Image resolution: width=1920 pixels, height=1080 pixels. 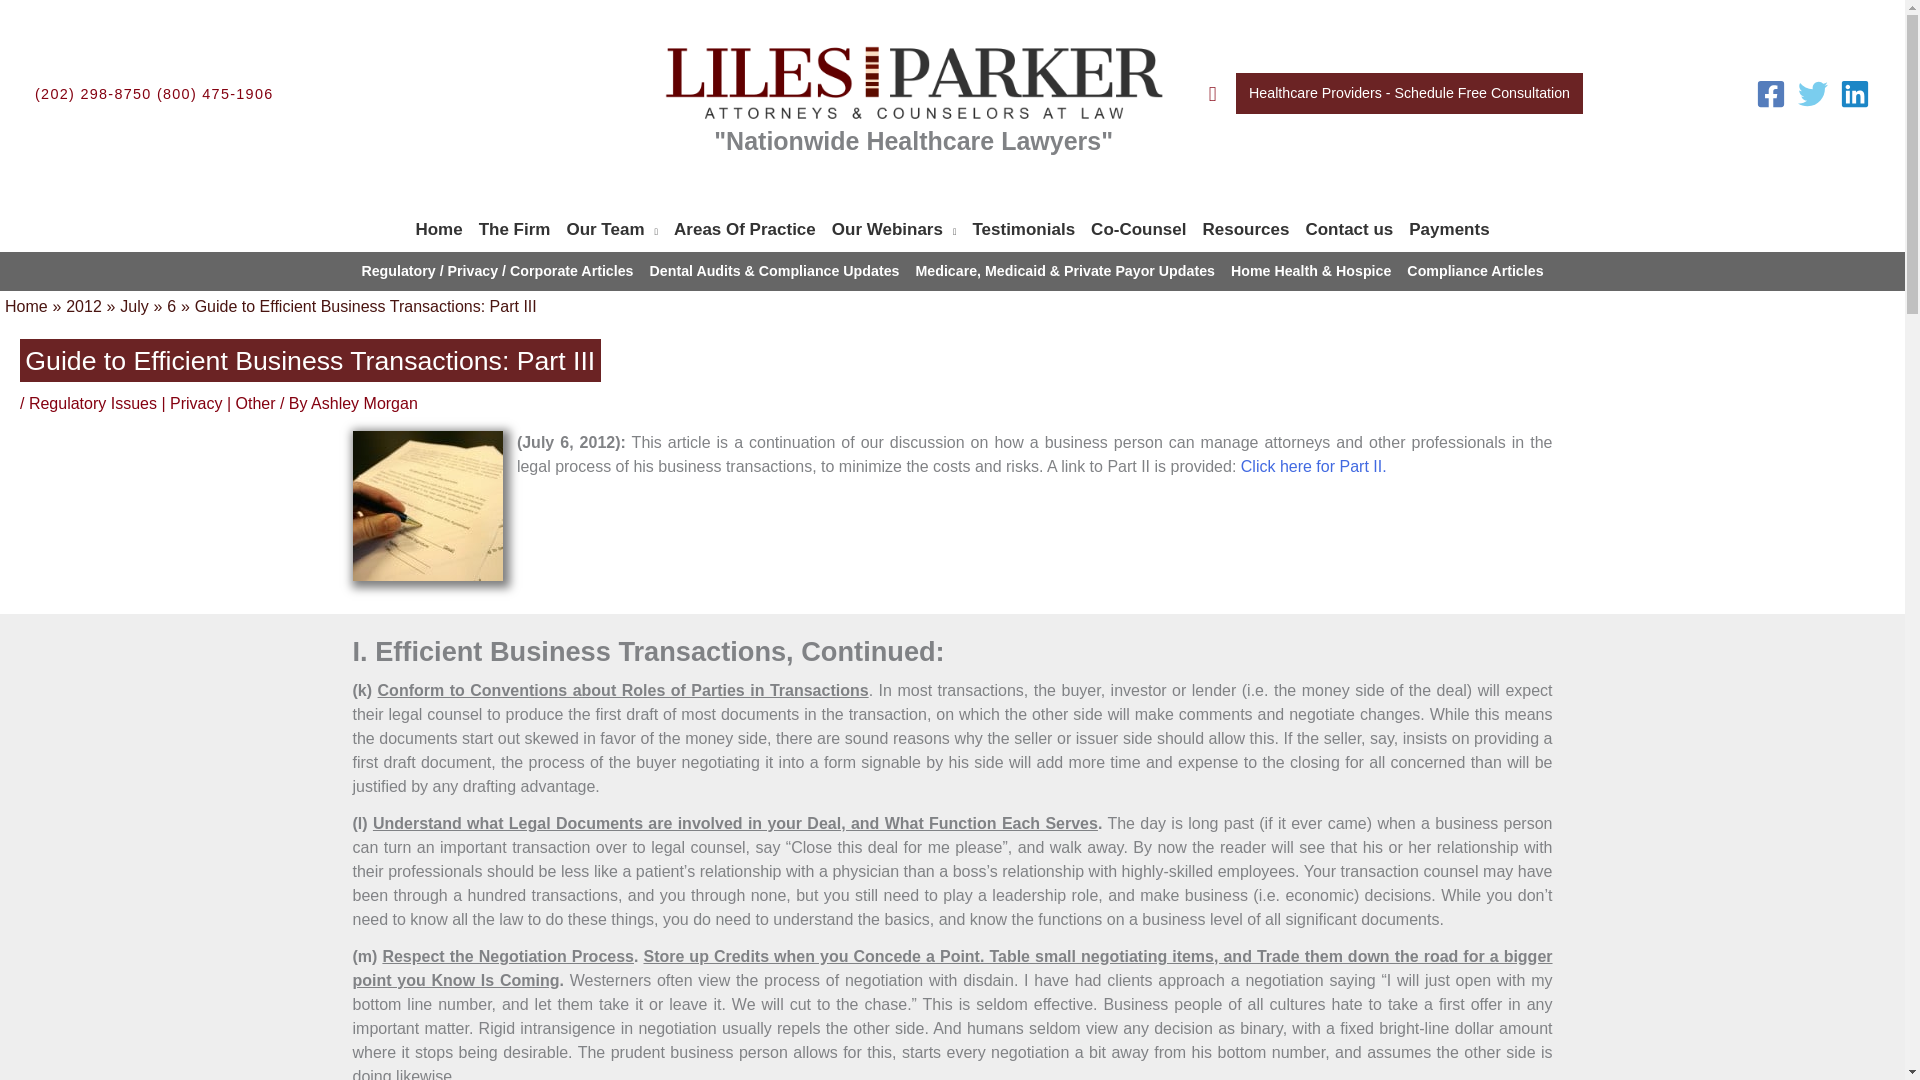 I want to click on Our Team, so click(x=612, y=230).